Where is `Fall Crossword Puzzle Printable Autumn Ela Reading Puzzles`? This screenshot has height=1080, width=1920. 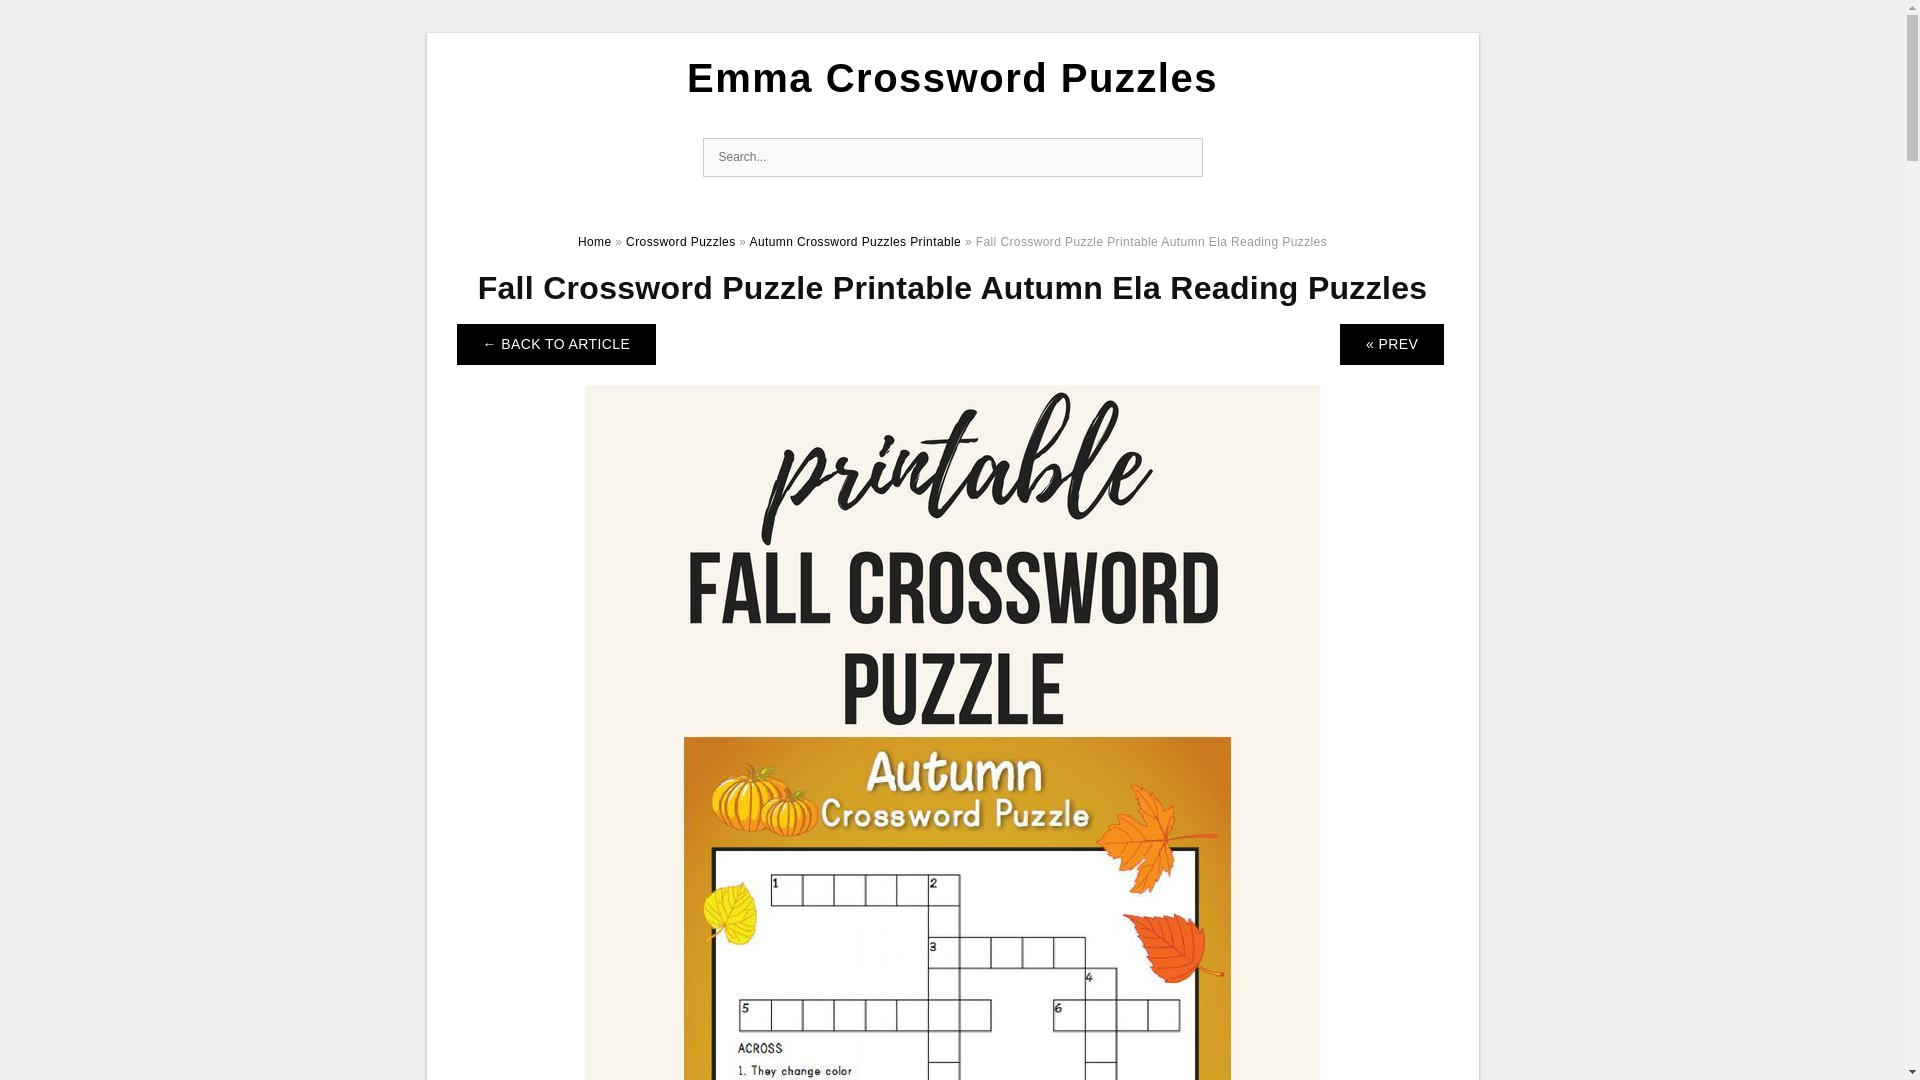 Fall Crossword Puzzle Printable Autumn Ela Reading Puzzles is located at coordinates (952, 934).